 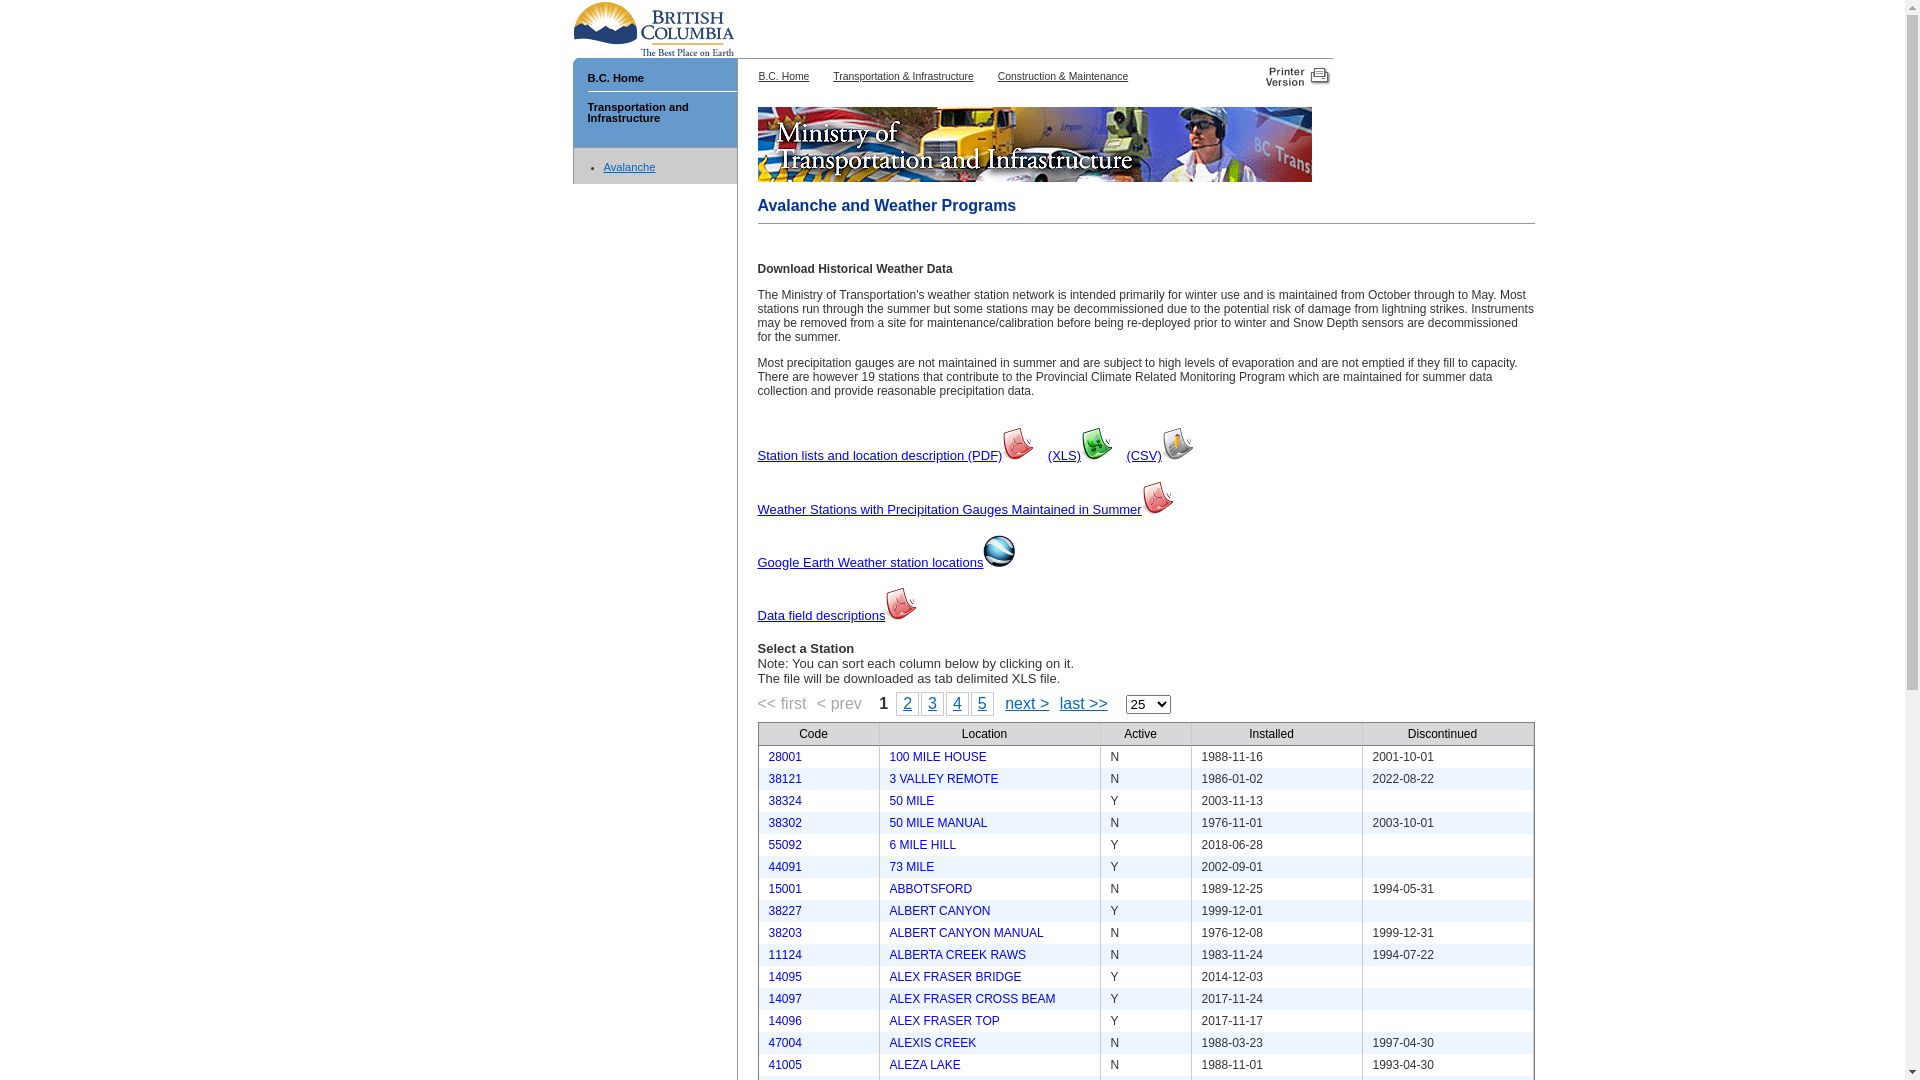 I want to click on Station lists and location description (PDF), so click(x=896, y=454).